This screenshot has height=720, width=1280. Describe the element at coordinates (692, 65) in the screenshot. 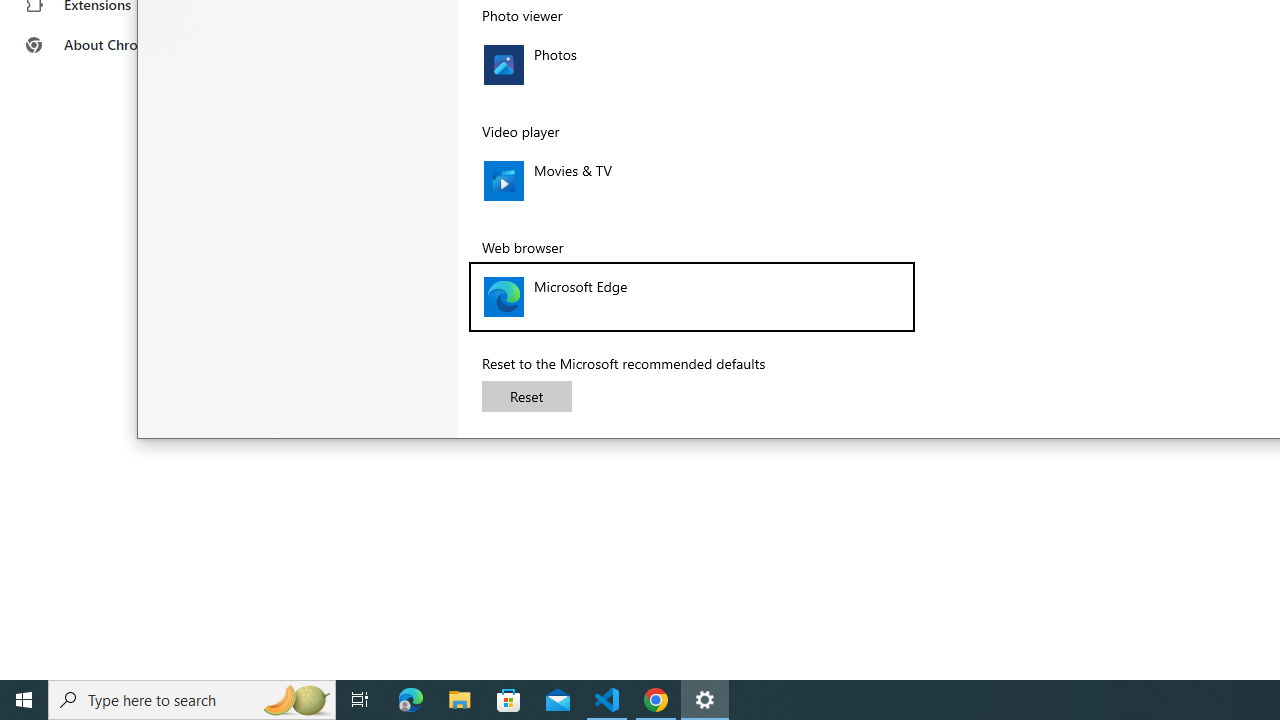

I see `Photo viewer, Photos` at that location.